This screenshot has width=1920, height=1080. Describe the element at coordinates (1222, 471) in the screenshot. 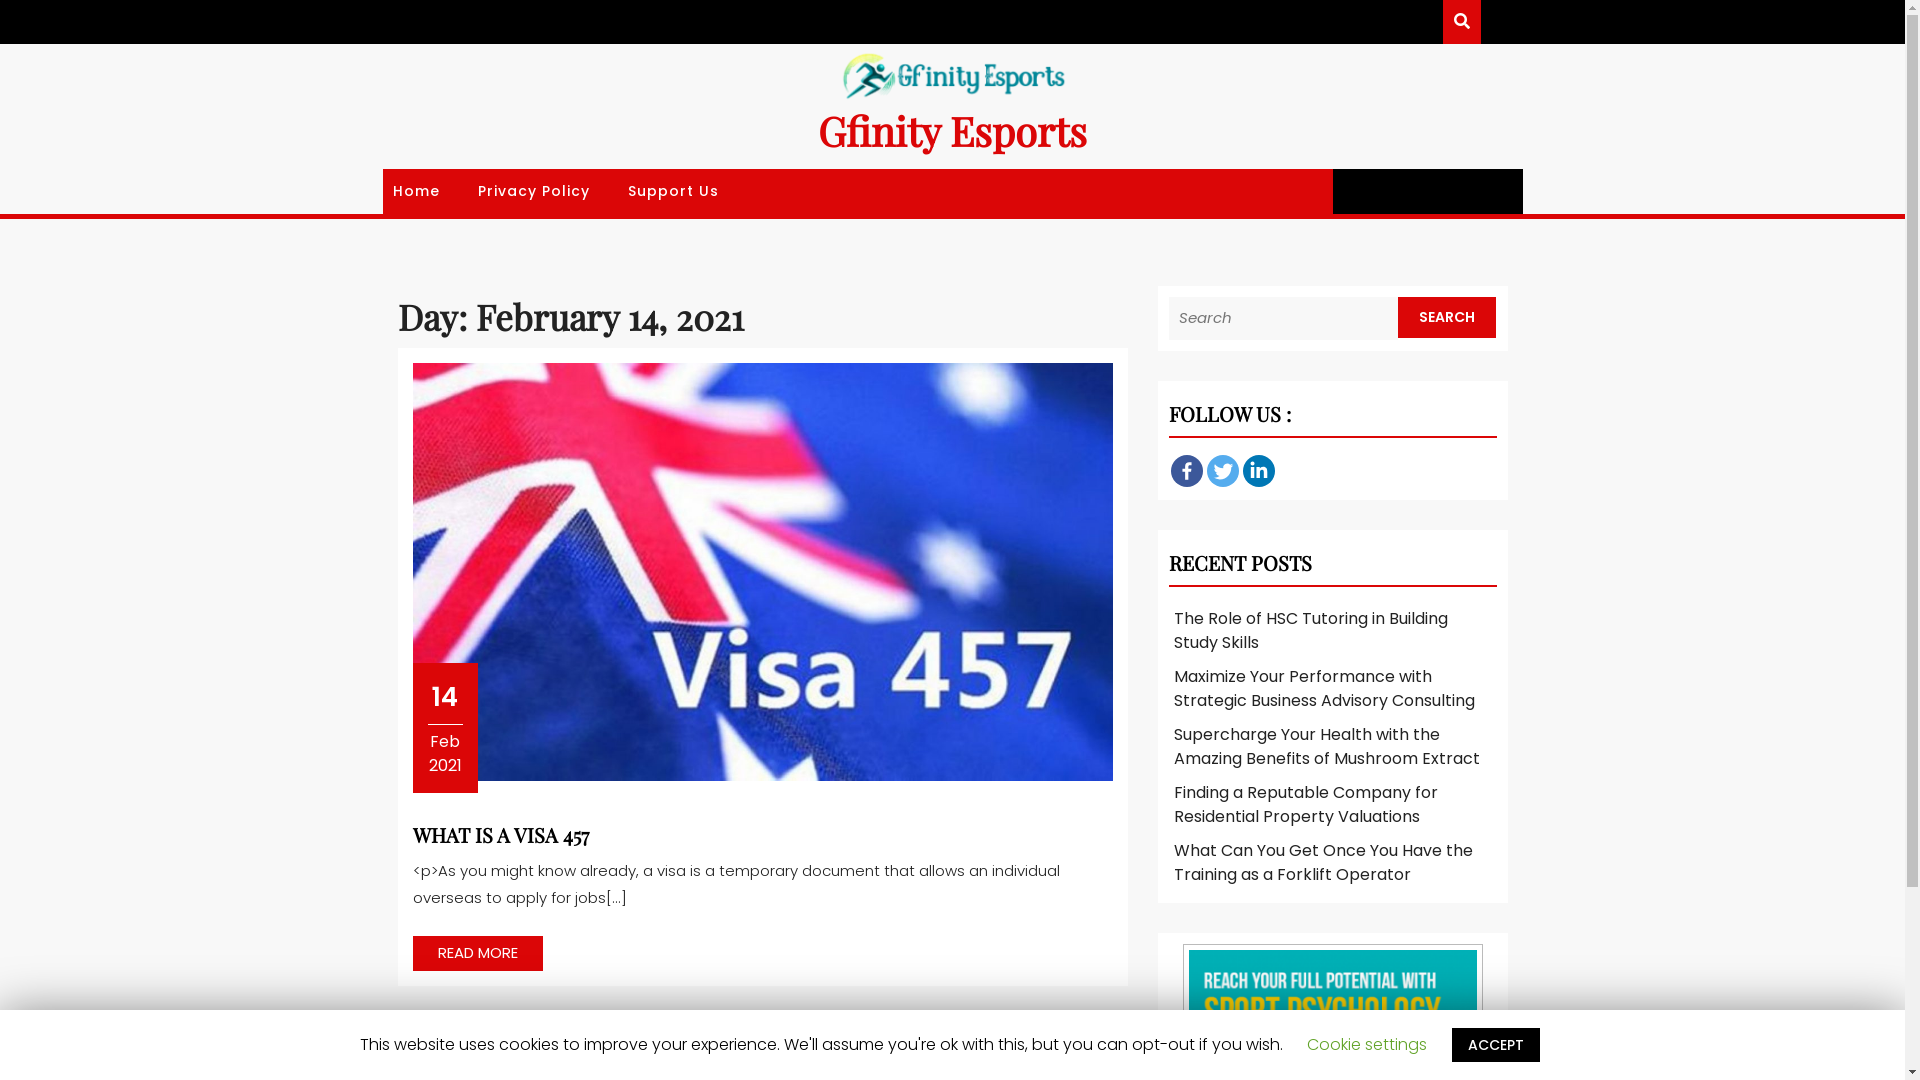

I see `Twitter` at that location.